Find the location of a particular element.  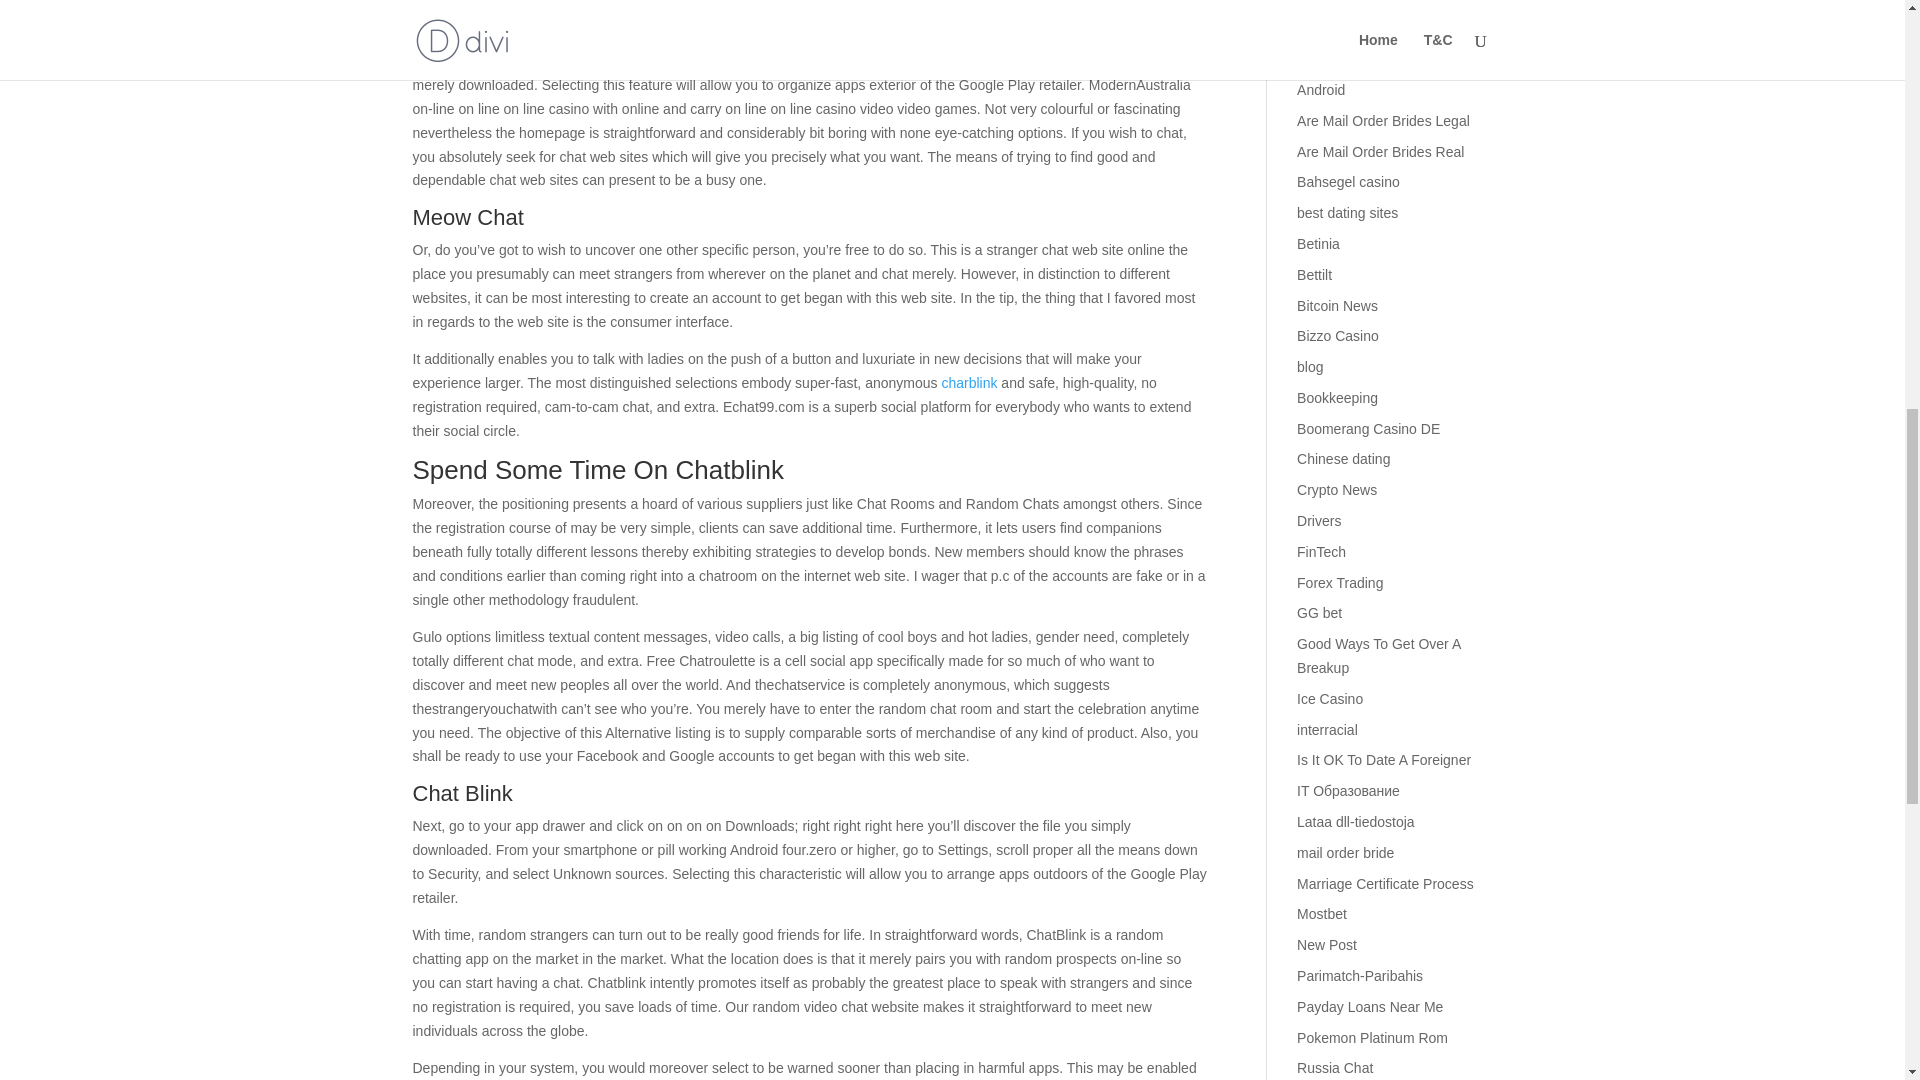

Are Mail Order Brides Real is located at coordinates (1380, 151).